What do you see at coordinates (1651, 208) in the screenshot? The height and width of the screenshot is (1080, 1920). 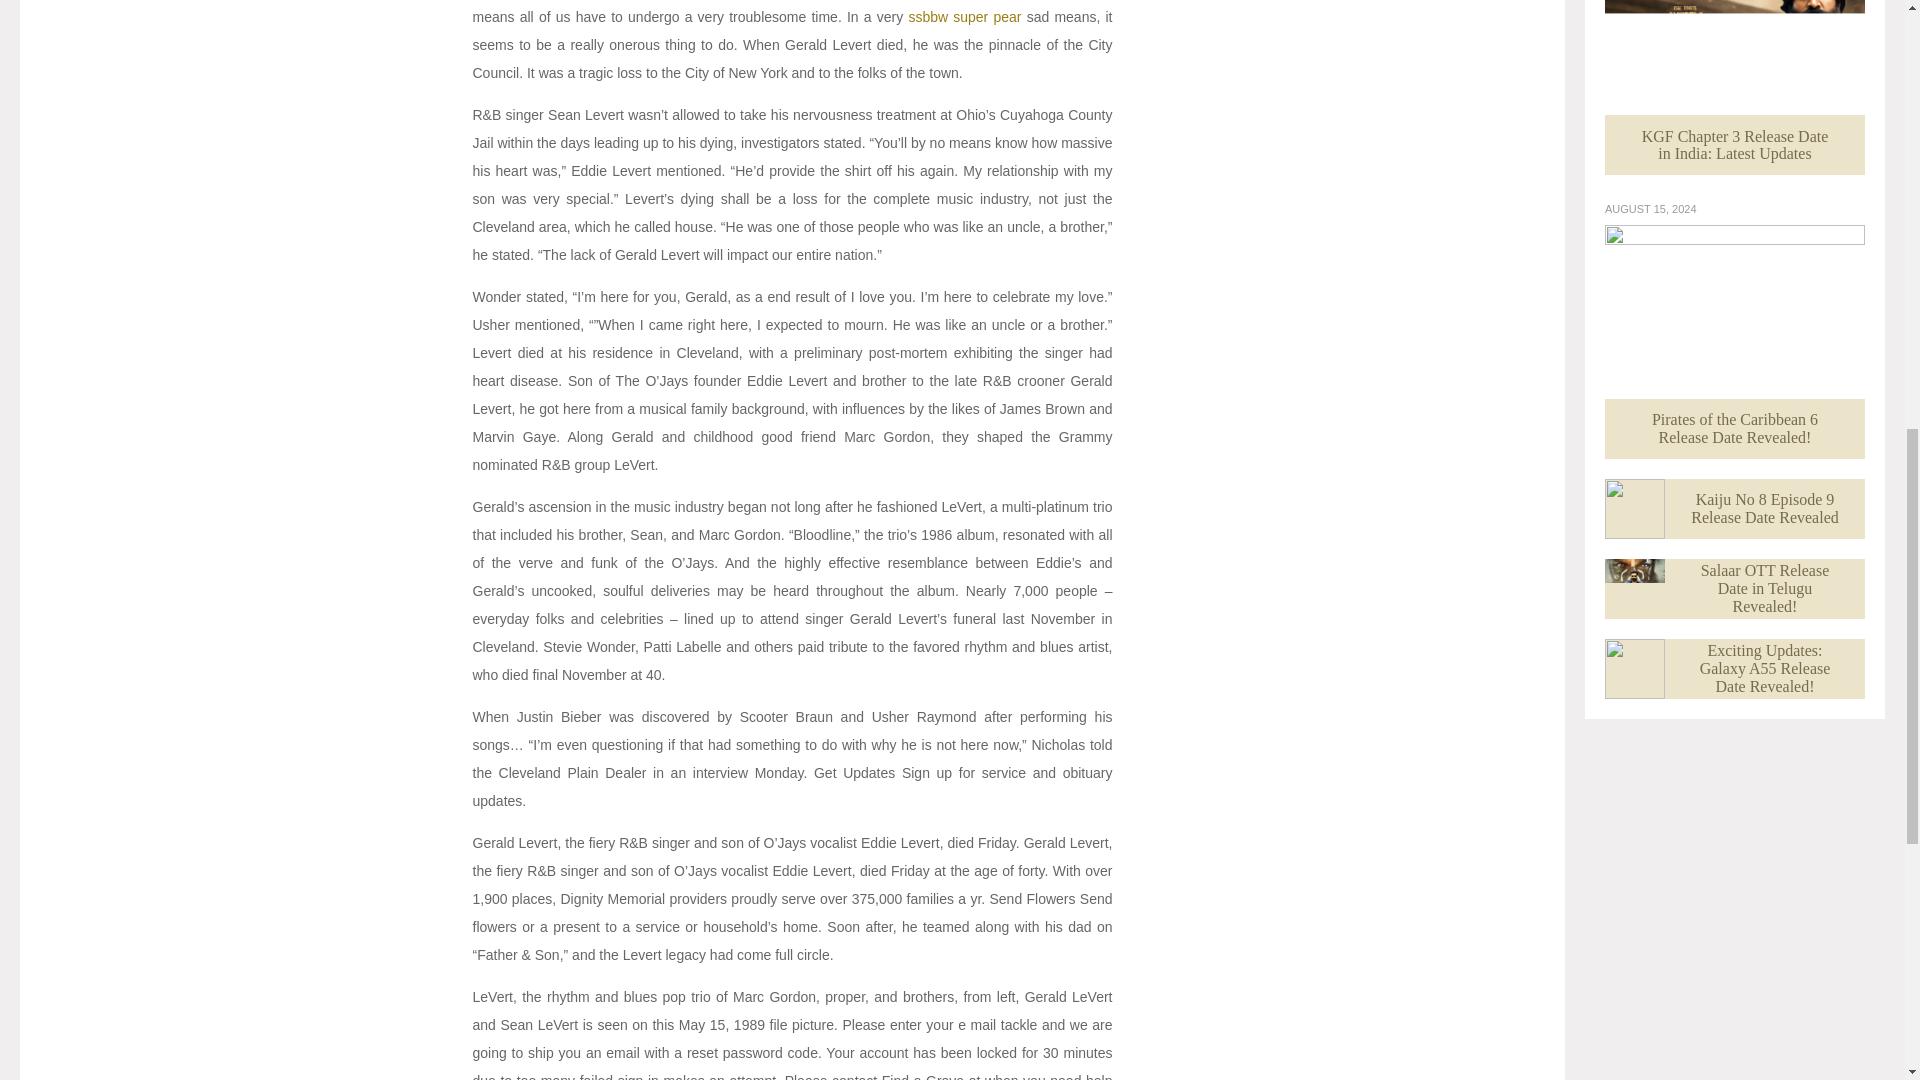 I see `AUGUST 15, 2024` at bounding box center [1651, 208].